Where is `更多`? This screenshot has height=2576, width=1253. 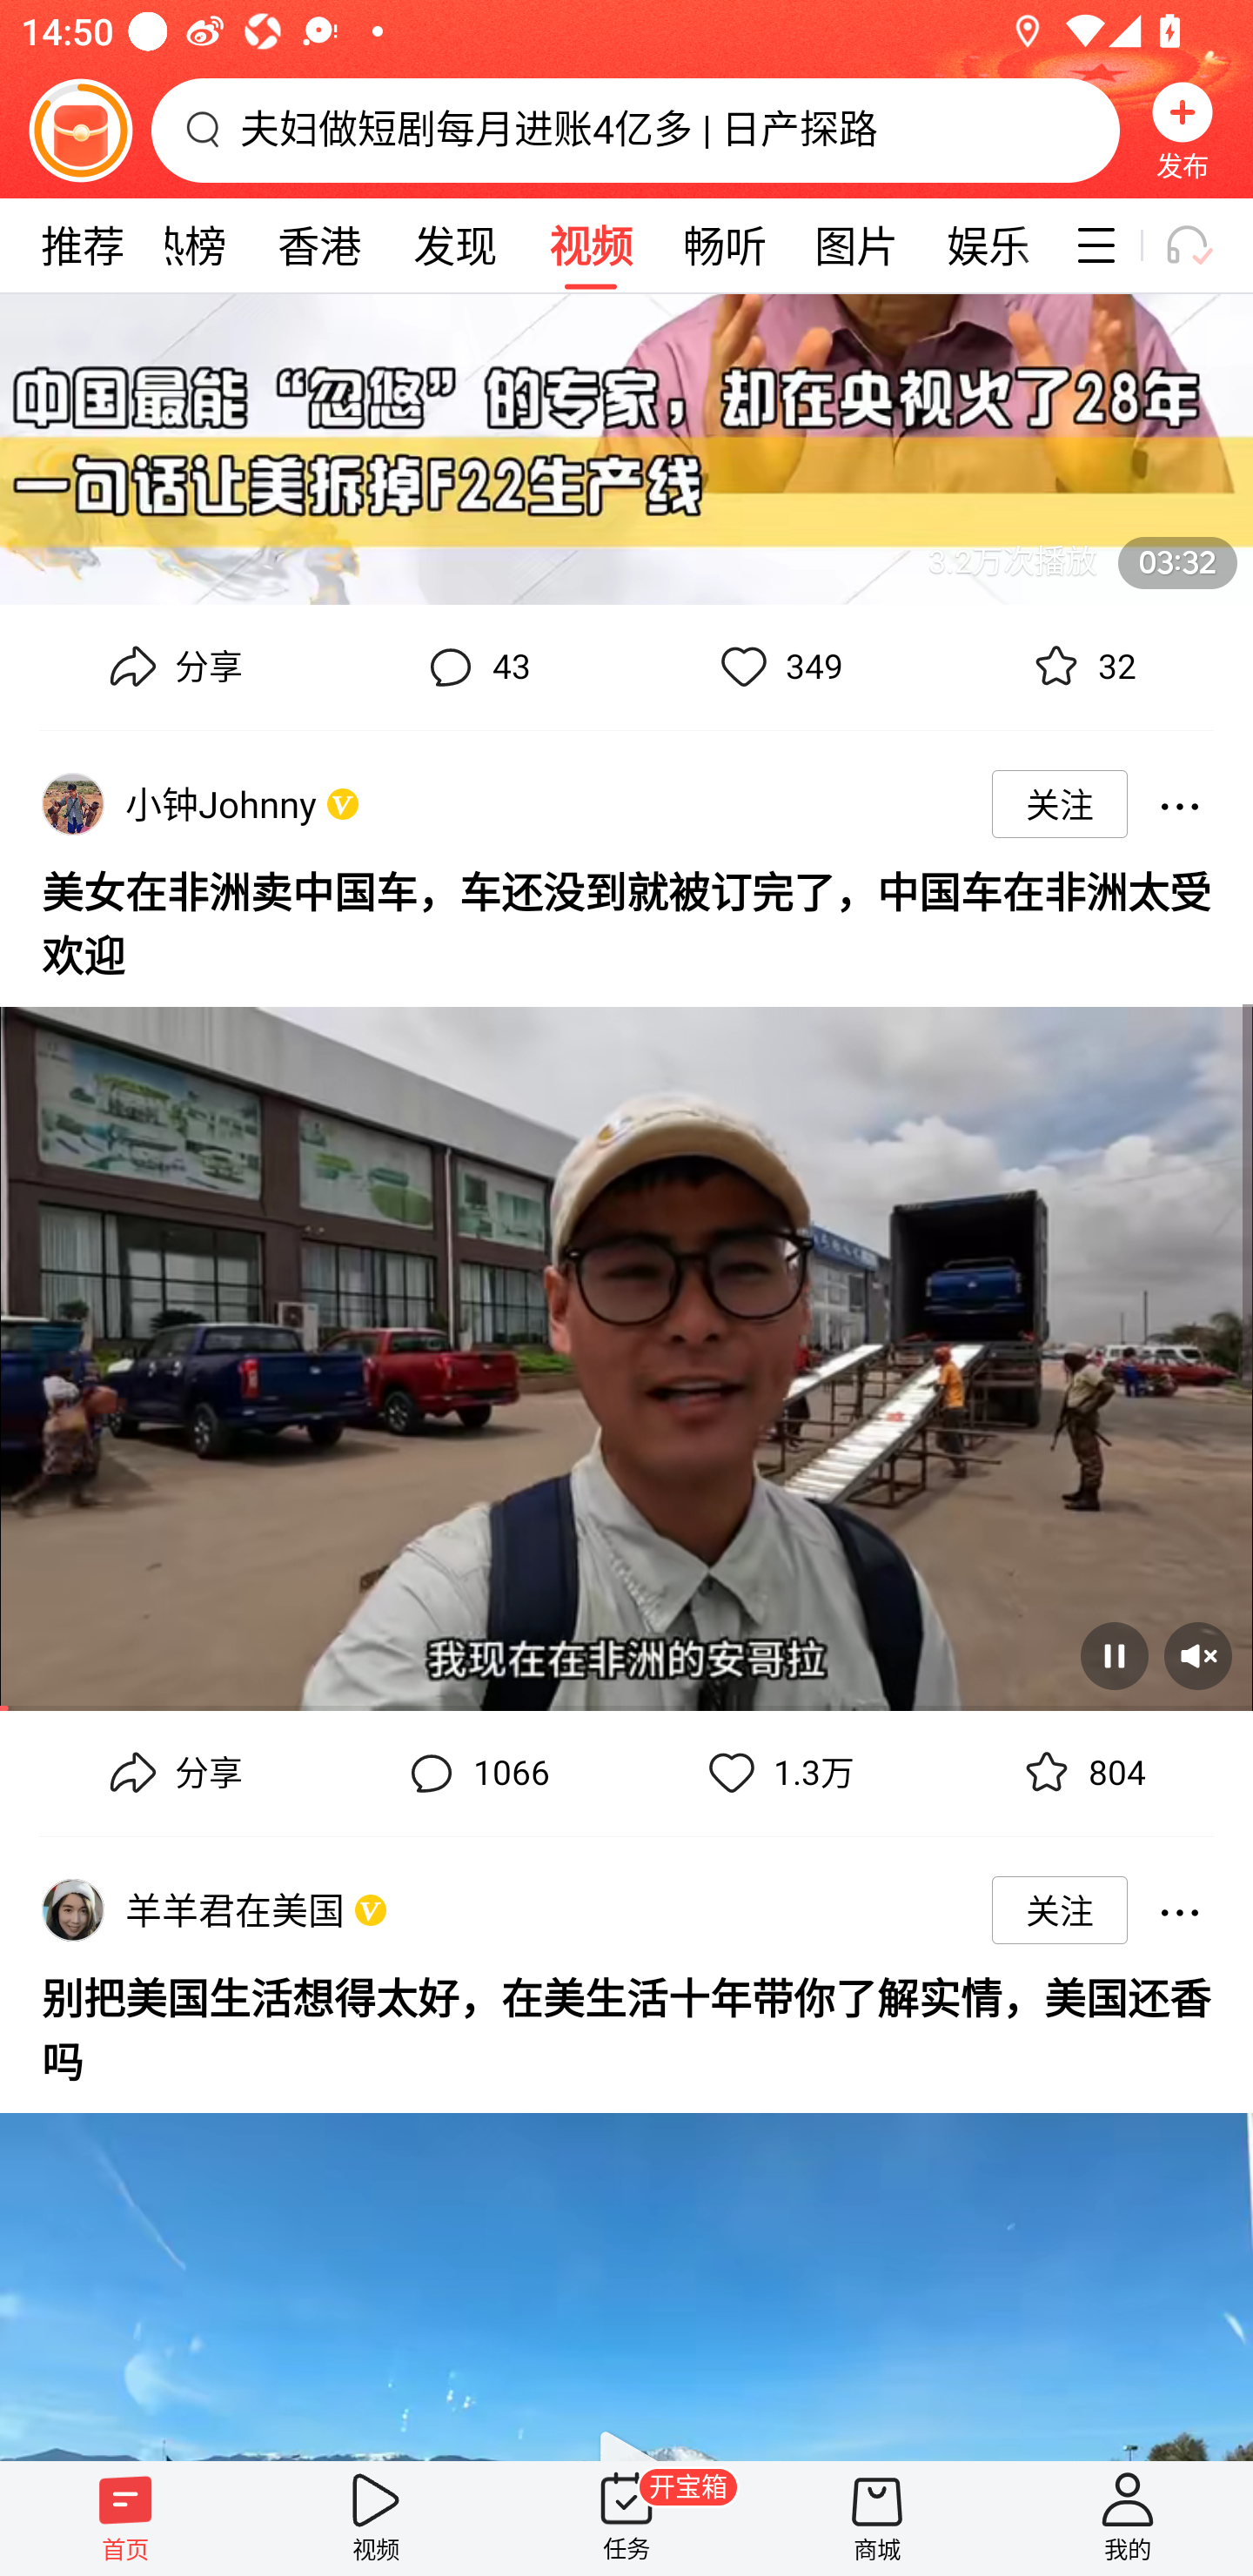 更多 is located at coordinates (1179, 1909).